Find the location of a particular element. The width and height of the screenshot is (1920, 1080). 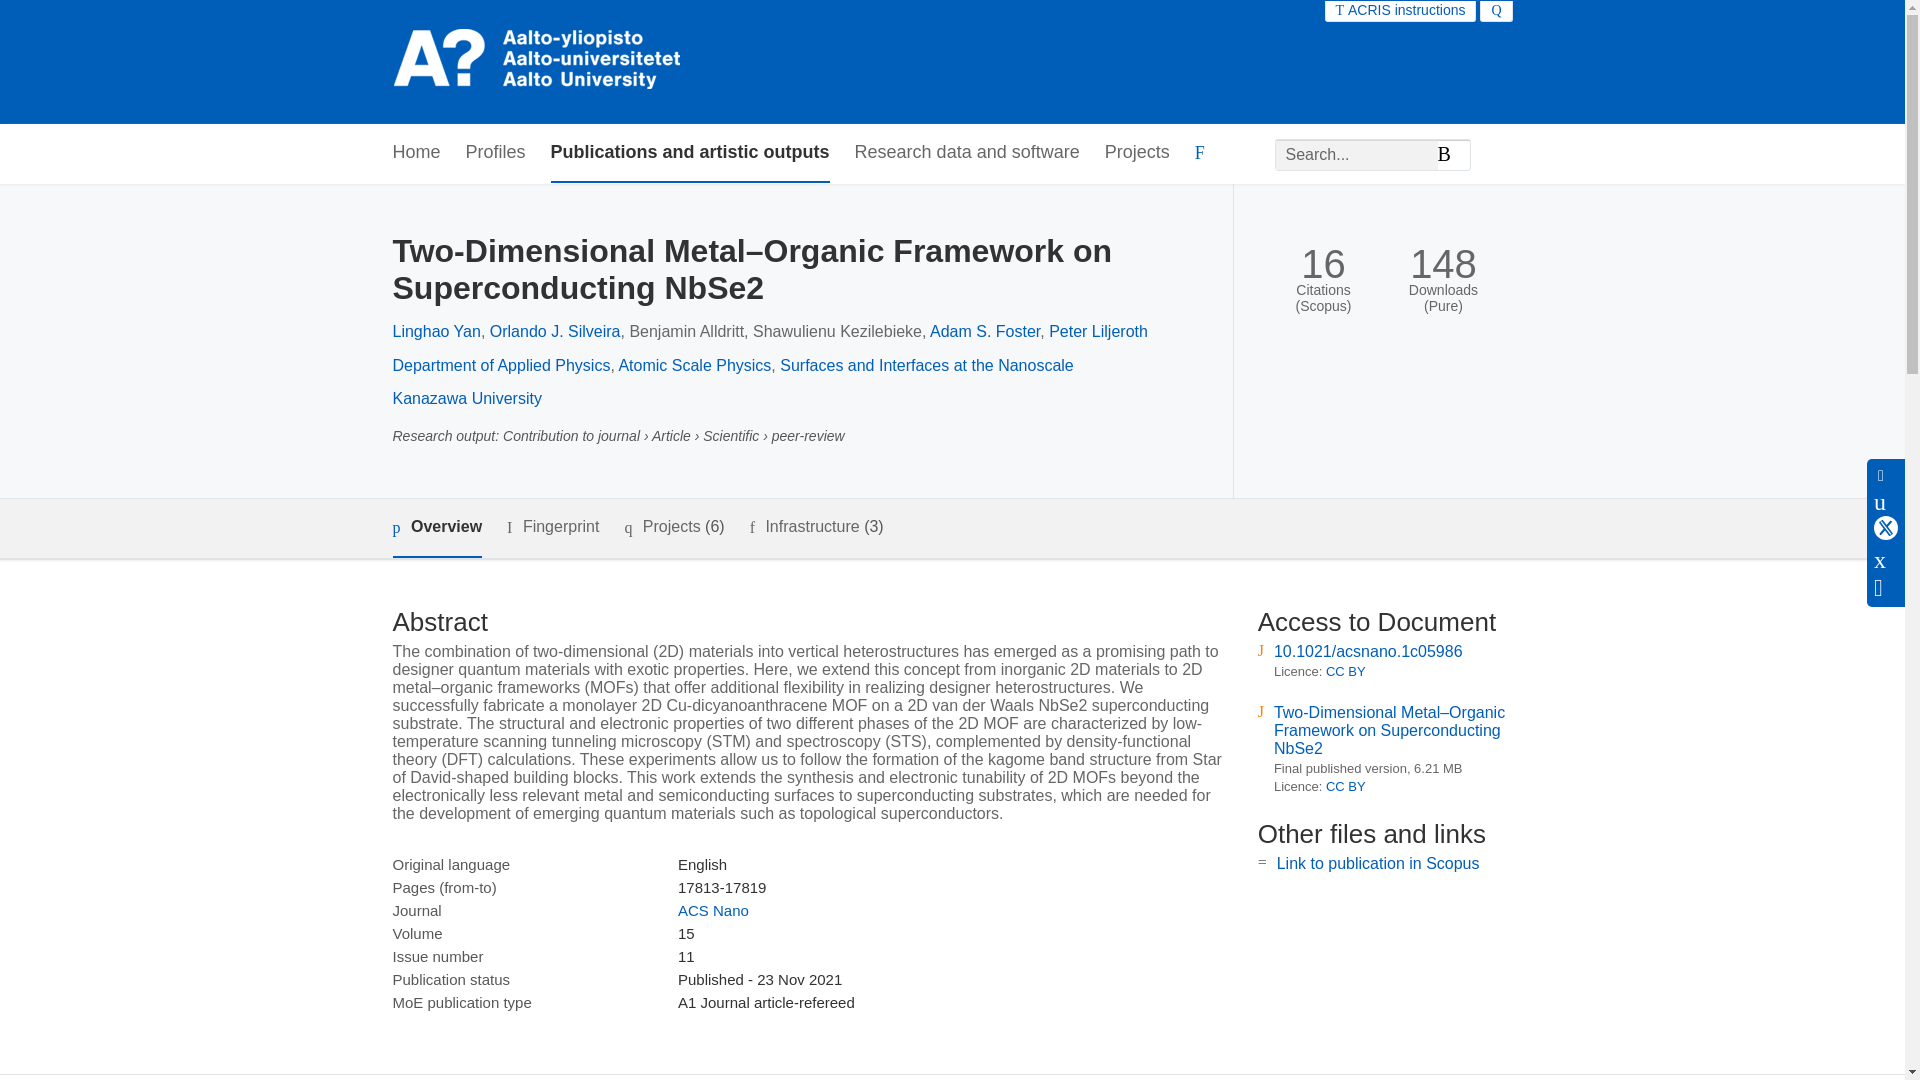

Projects is located at coordinates (1137, 153).